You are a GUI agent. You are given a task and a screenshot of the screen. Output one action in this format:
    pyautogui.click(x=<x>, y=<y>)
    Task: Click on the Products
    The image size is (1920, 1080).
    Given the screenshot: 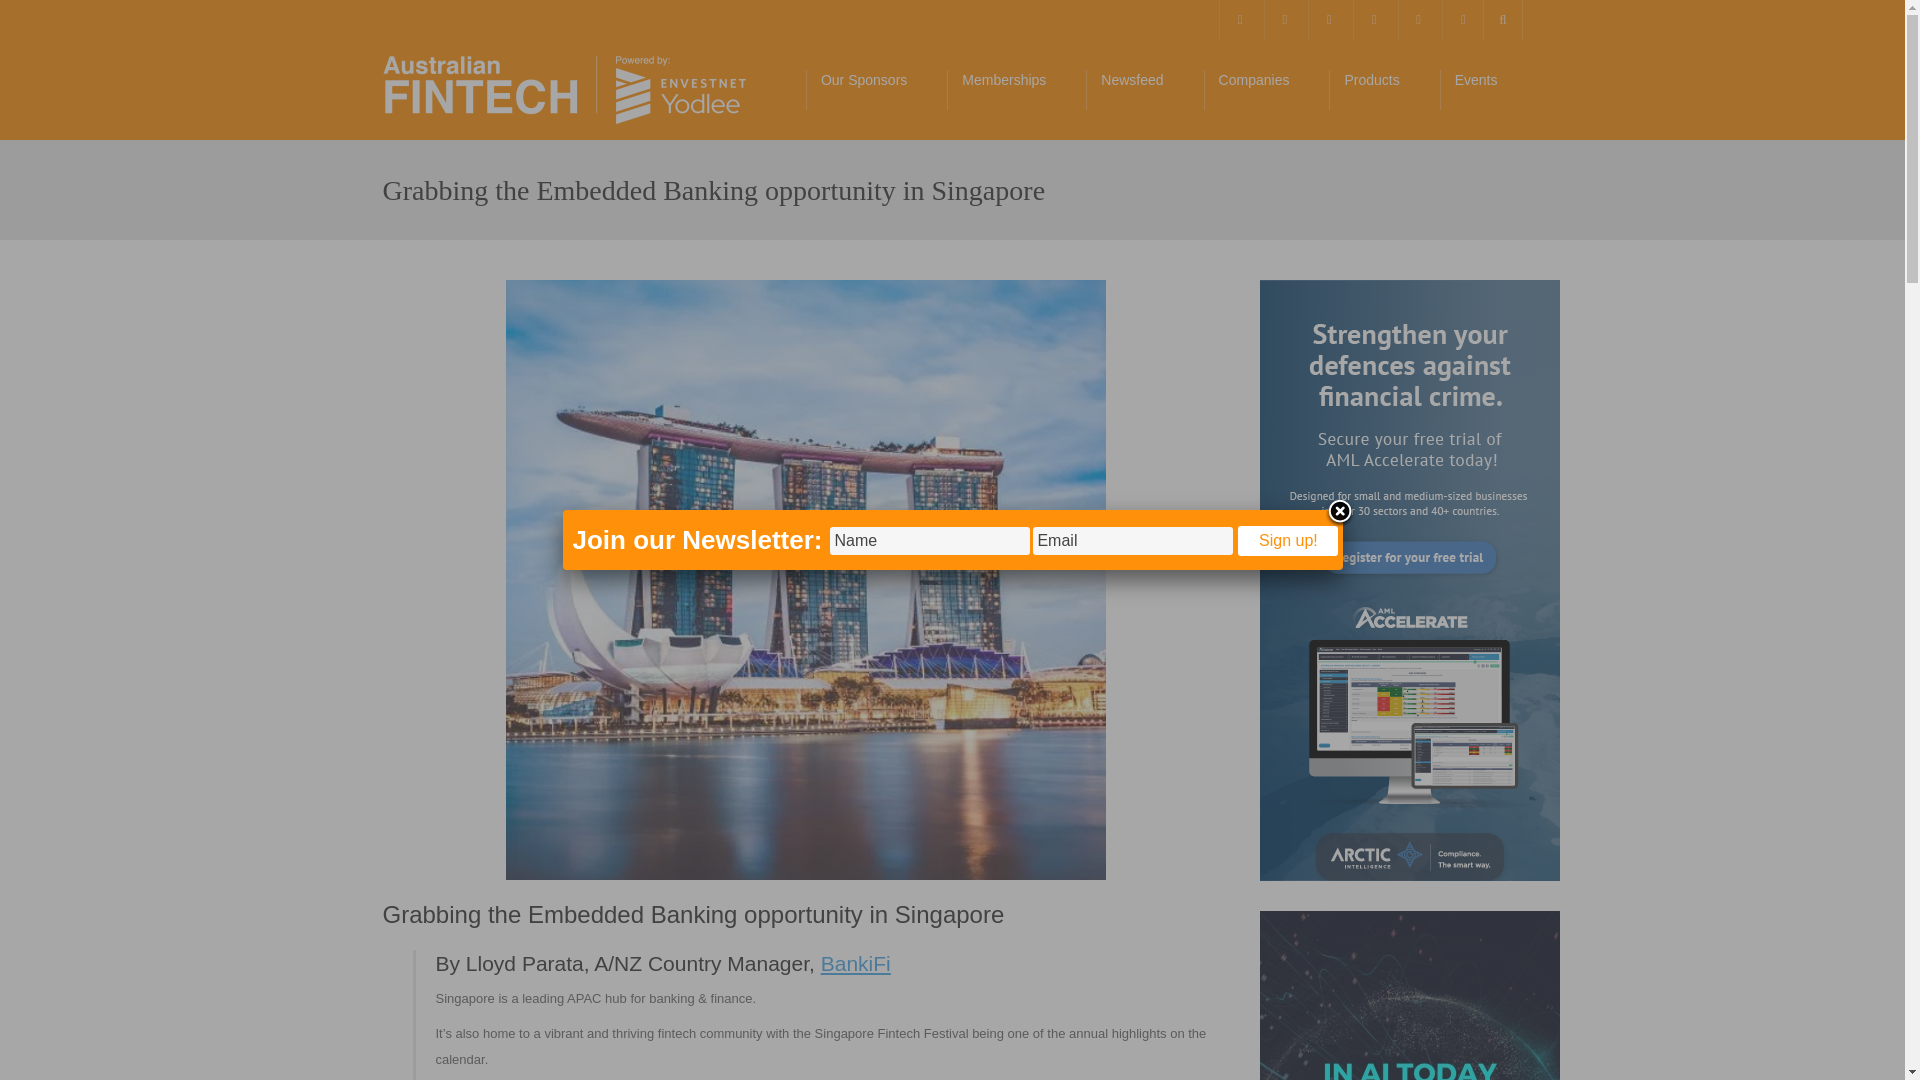 What is the action you would take?
    pyautogui.click(x=1383, y=90)
    